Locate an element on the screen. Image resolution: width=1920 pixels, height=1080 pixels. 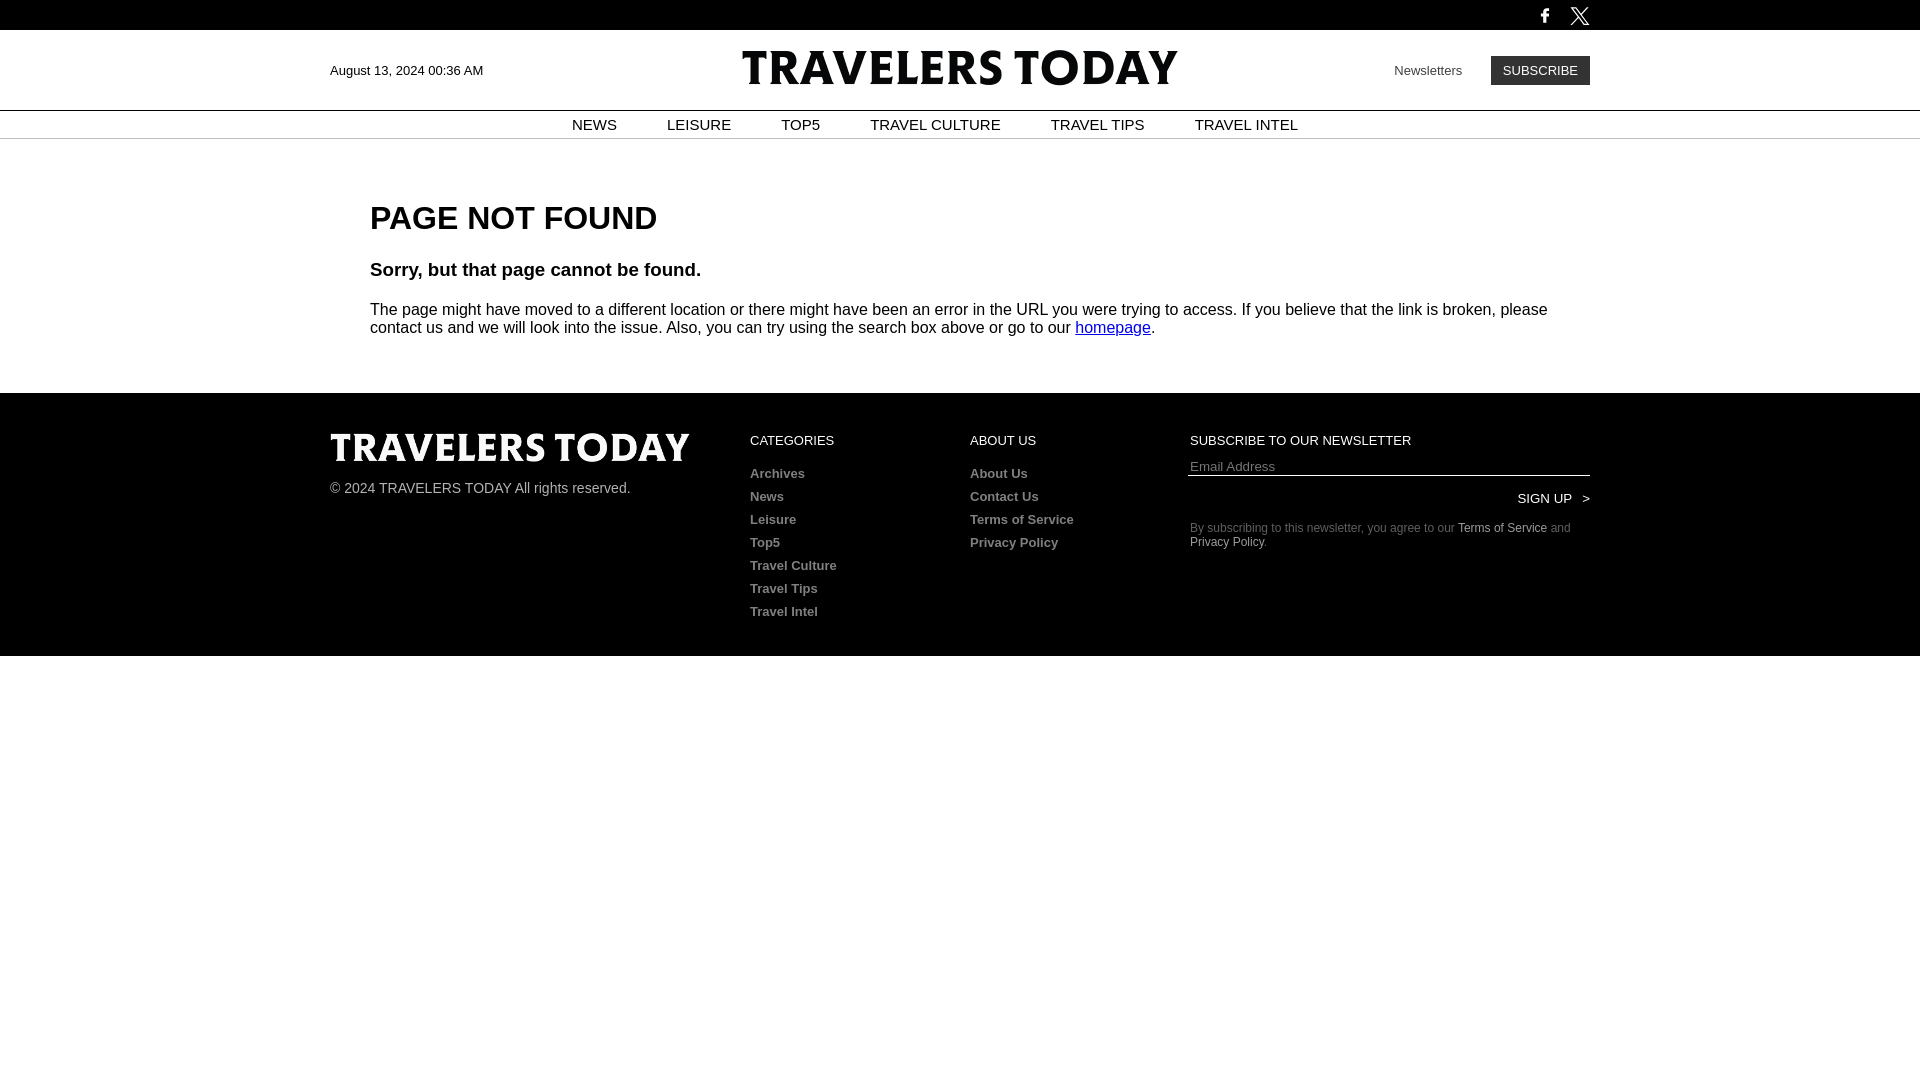
Travel Culture is located at coordinates (794, 566).